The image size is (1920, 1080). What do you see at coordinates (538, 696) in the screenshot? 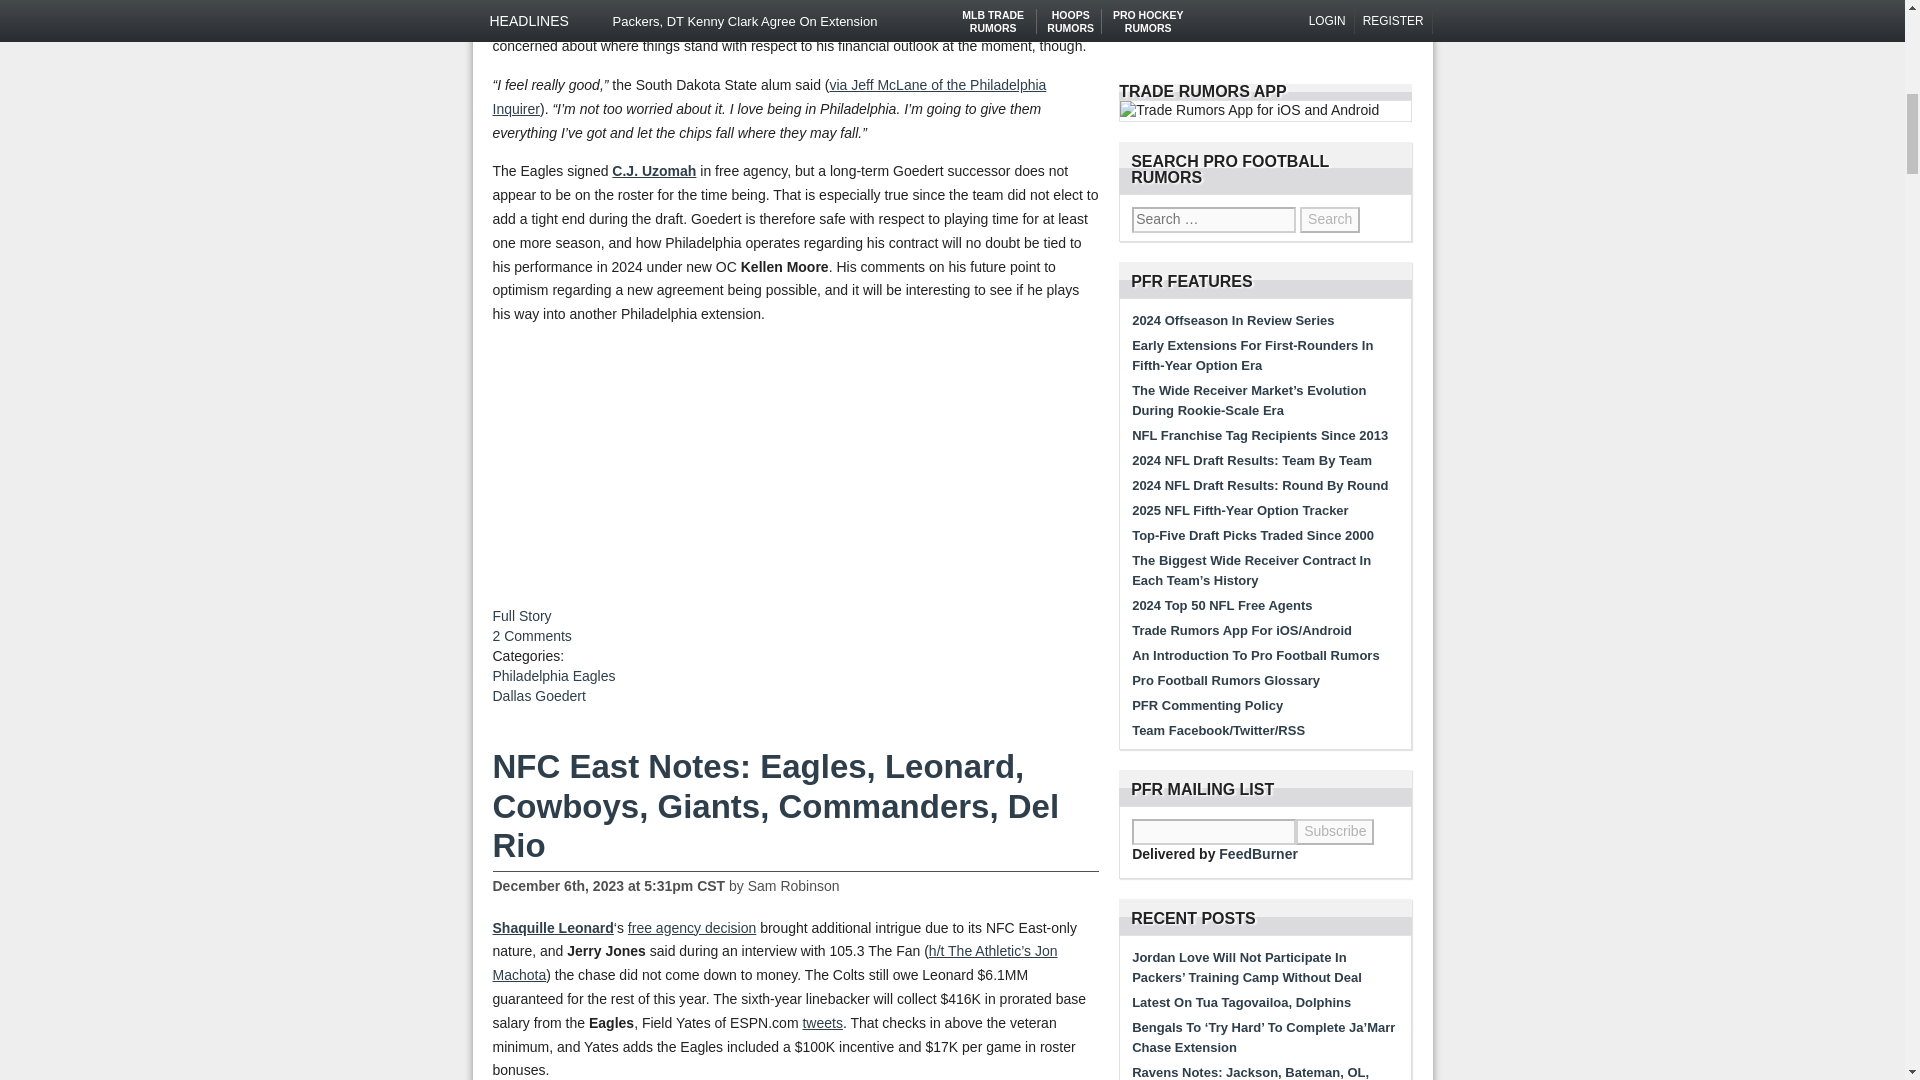
I see `View all posts in Dallas Goedert` at bounding box center [538, 696].